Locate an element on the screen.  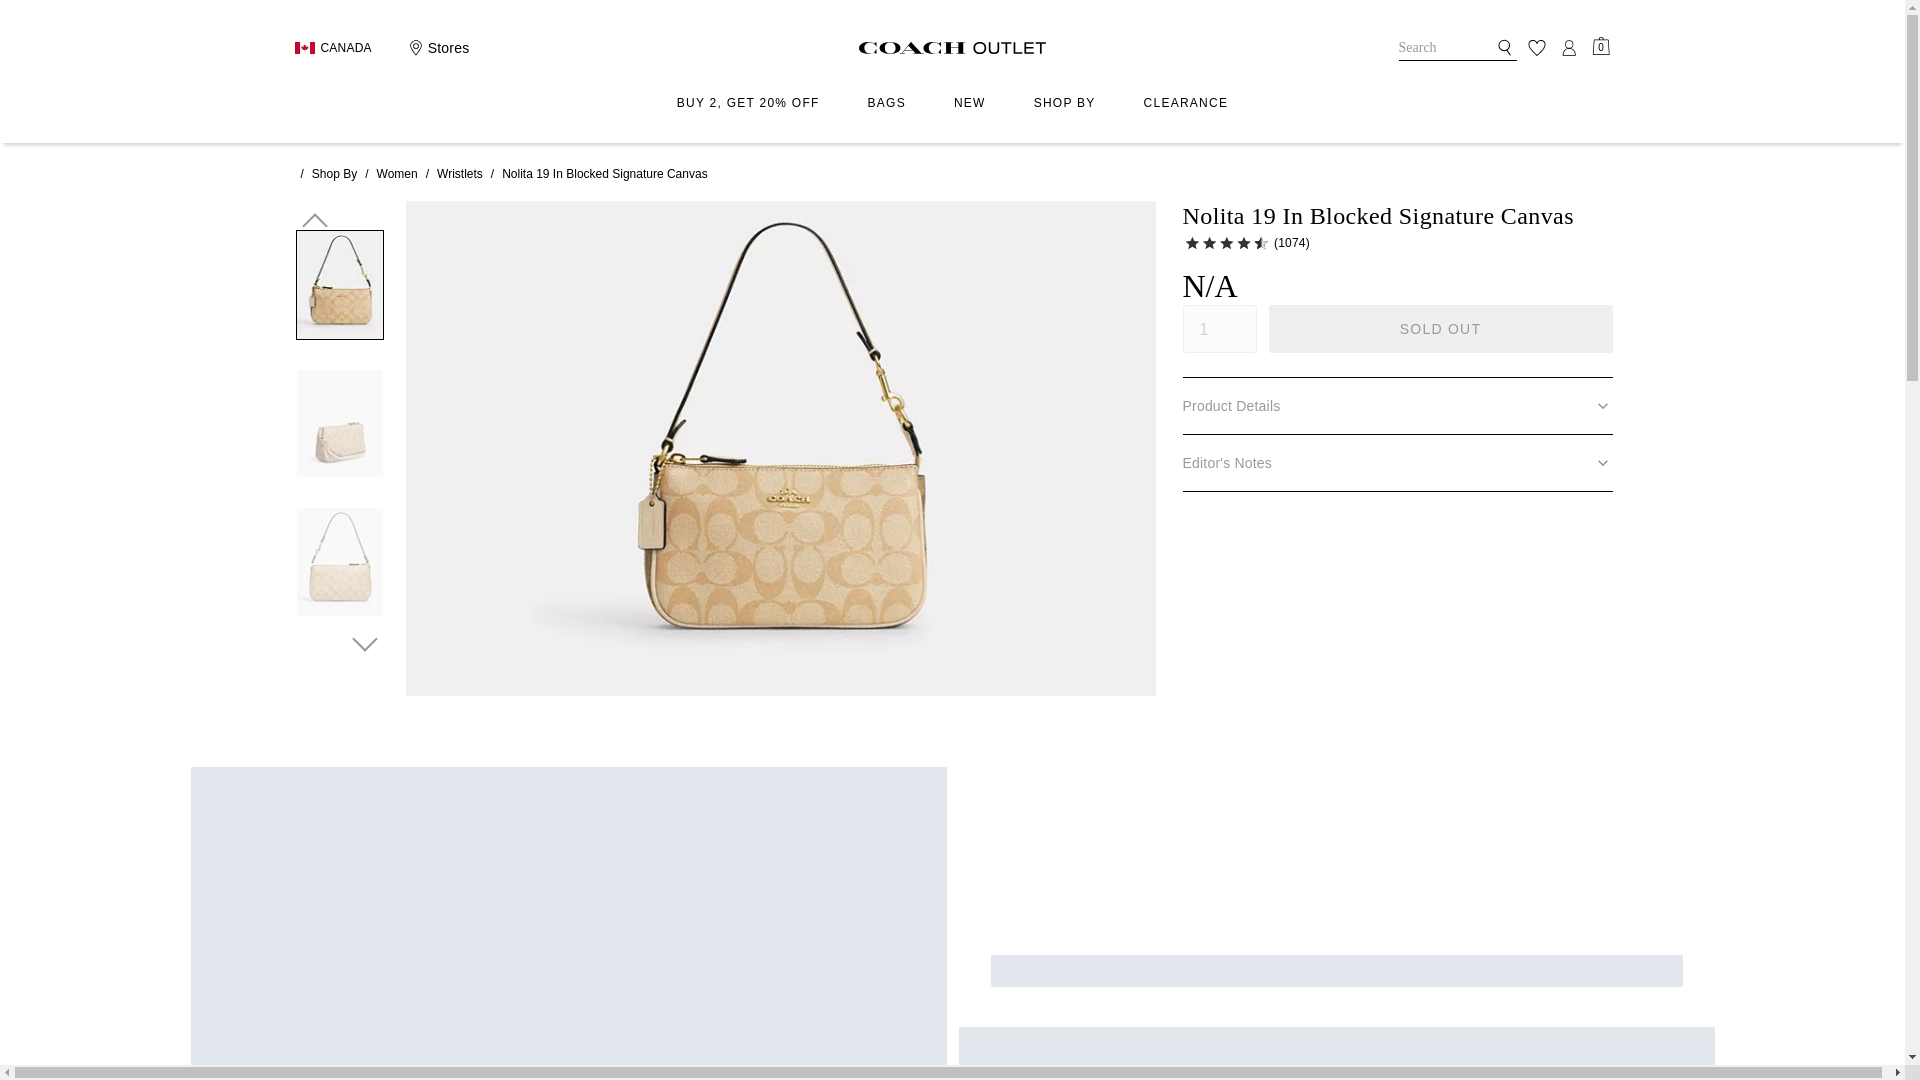
Clearance is located at coordinates (1186, 104).